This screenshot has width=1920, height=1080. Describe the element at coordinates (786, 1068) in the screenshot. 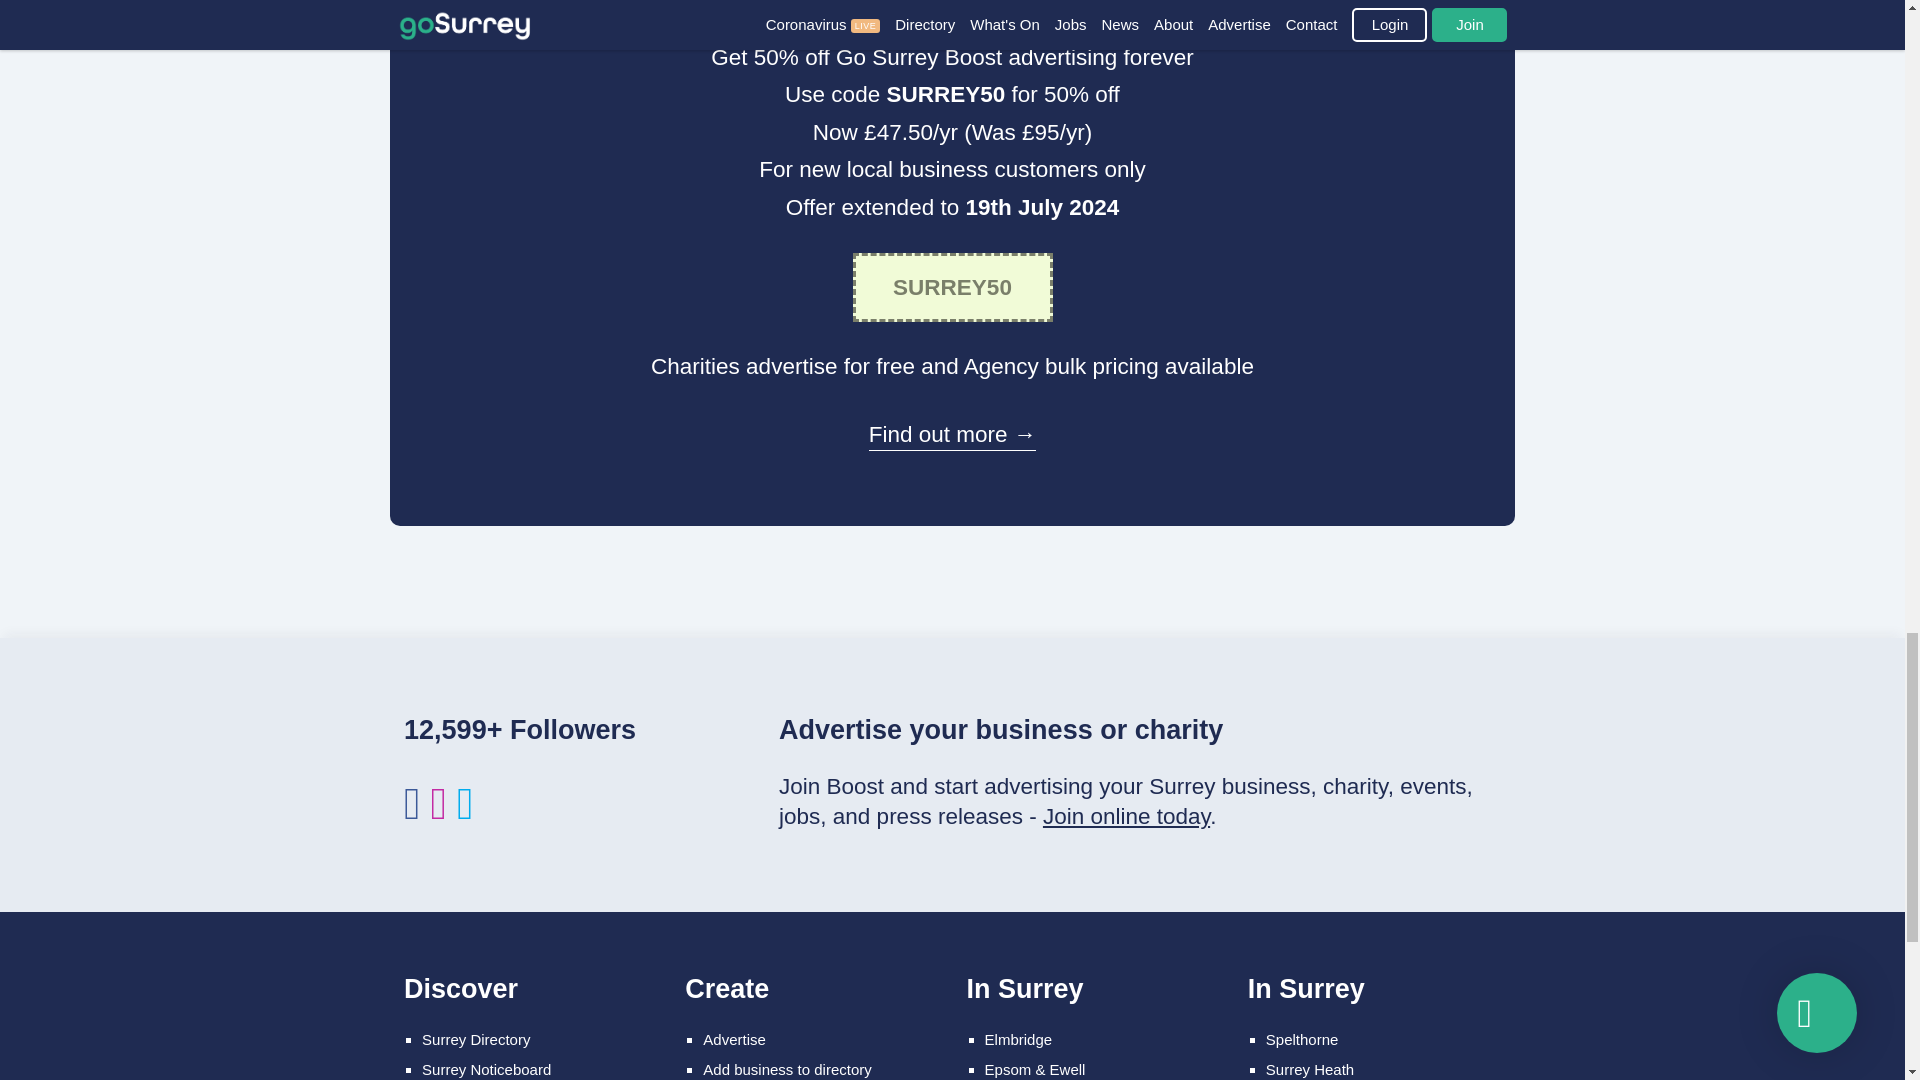

I see `Add business to directory` at that location.